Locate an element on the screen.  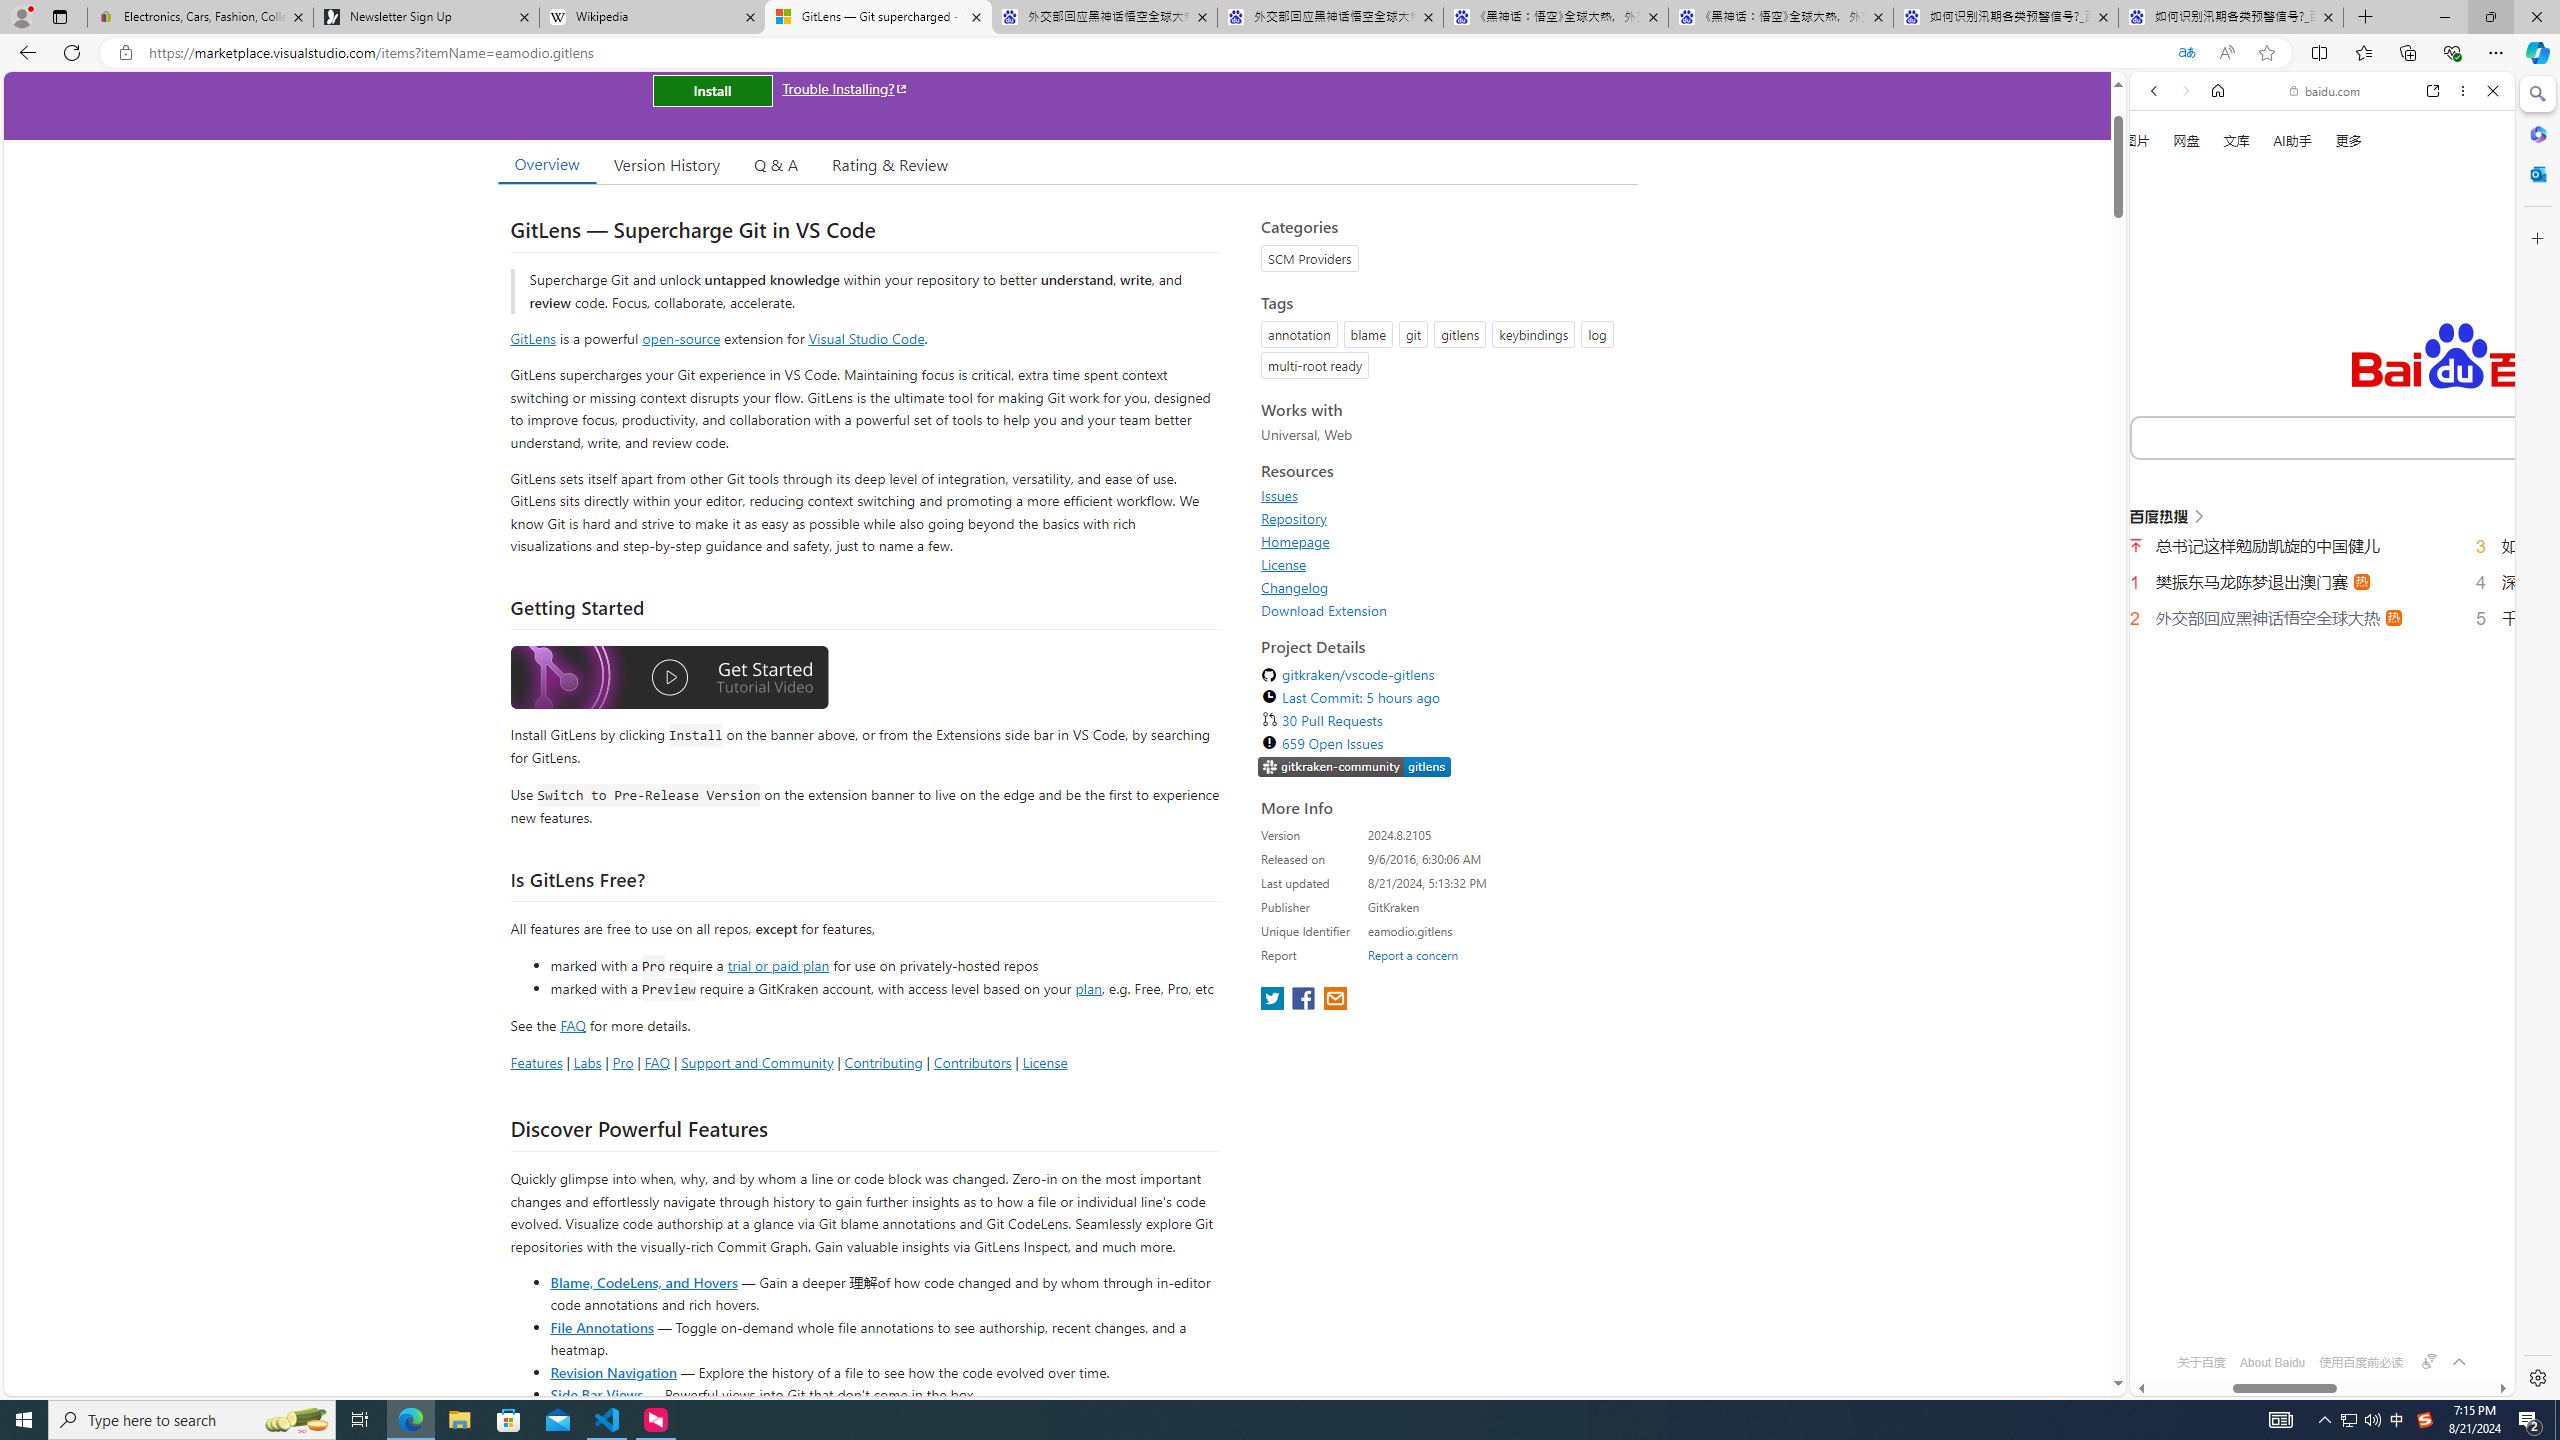
Pro is located at coordinates (622, 1062).